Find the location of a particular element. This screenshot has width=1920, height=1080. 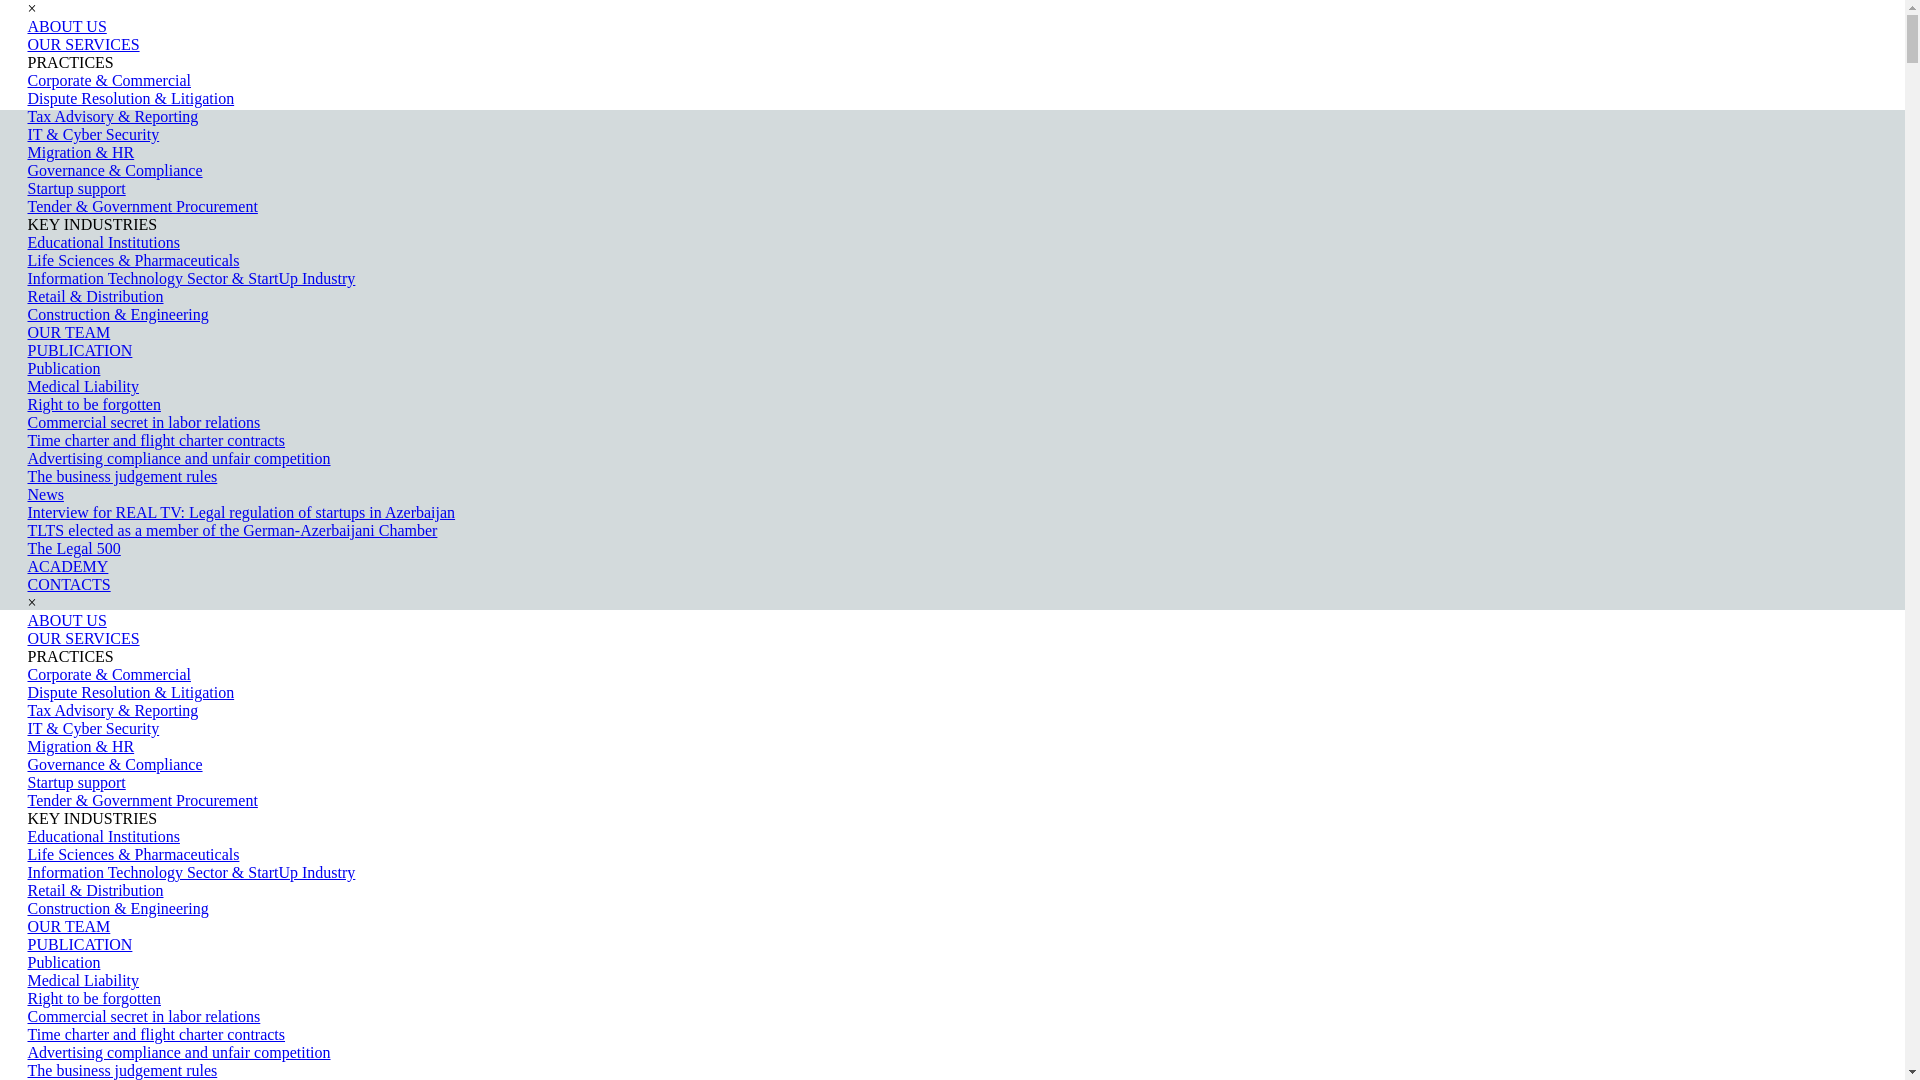

The business judgement rules is located at coordinates (123, 1070).